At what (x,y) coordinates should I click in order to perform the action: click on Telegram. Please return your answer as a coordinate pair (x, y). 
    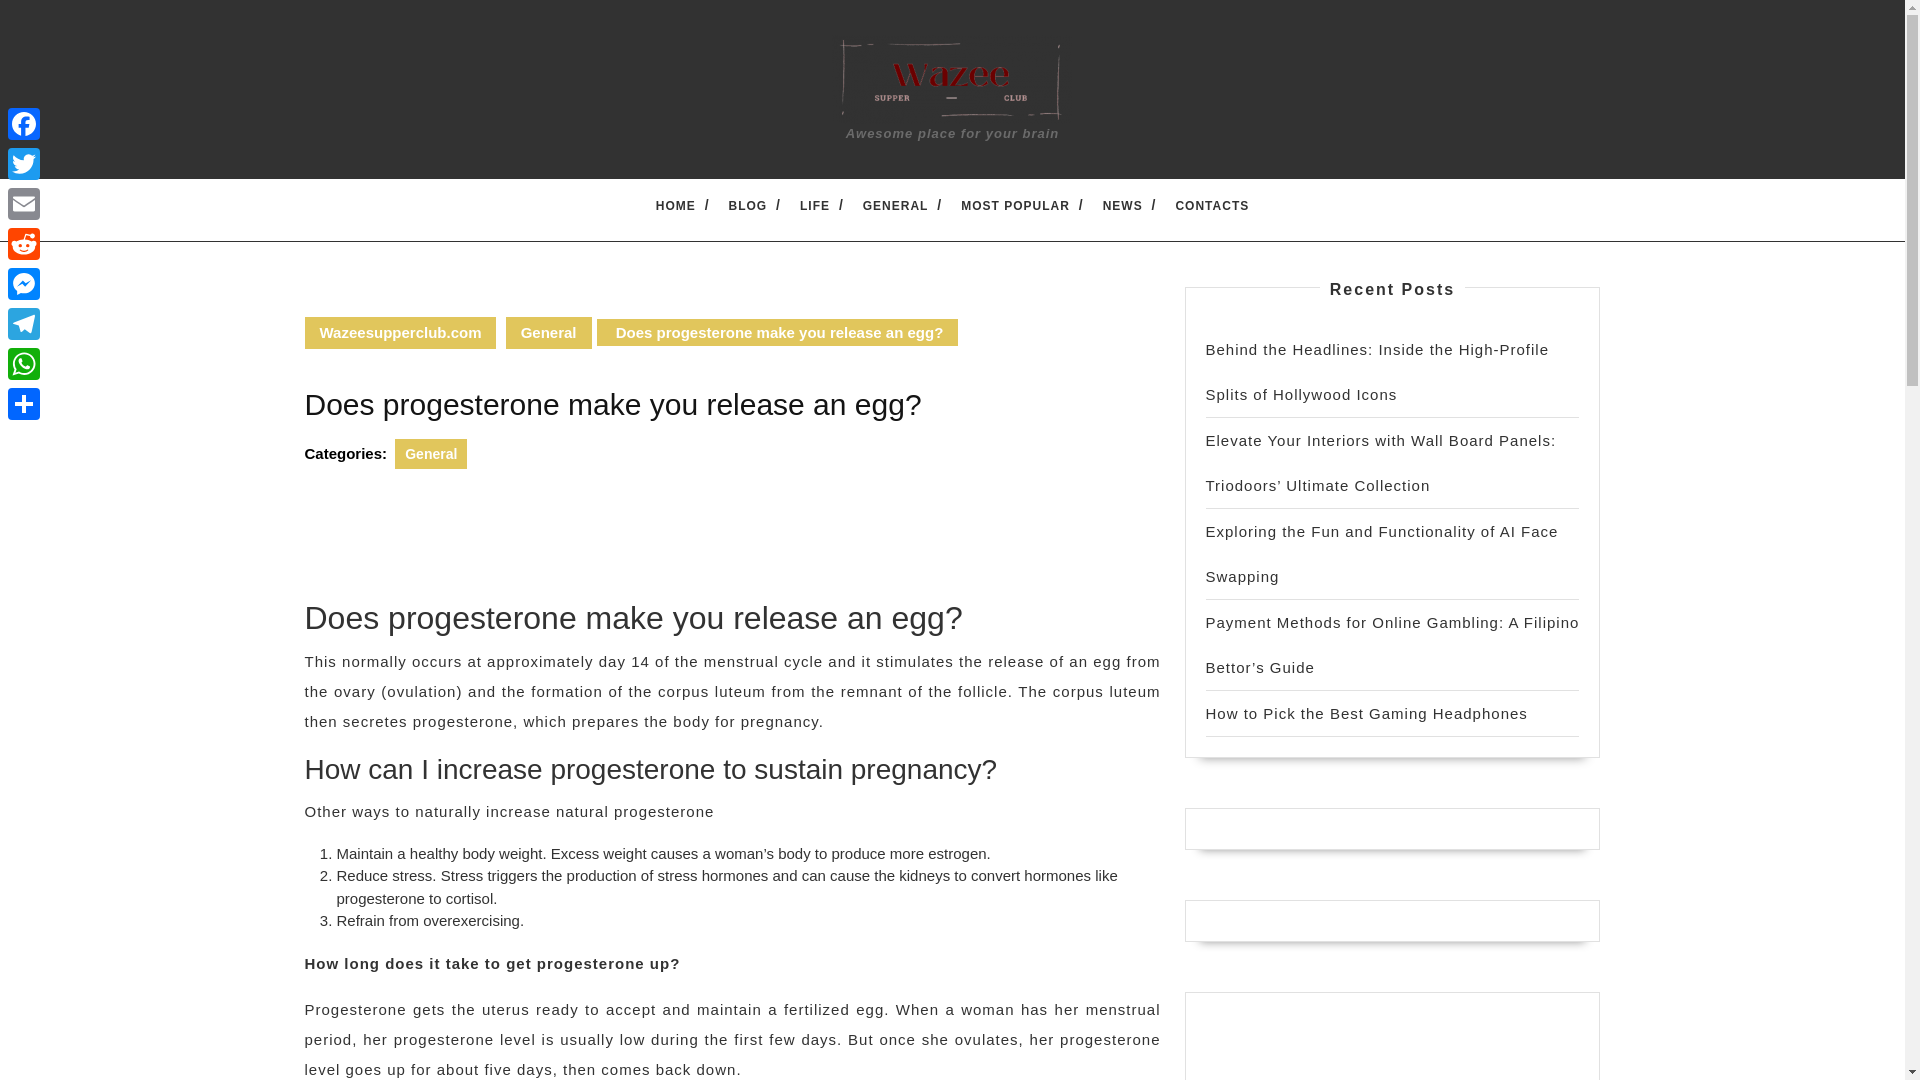
    Looking at the image, I should click on (24, 324).